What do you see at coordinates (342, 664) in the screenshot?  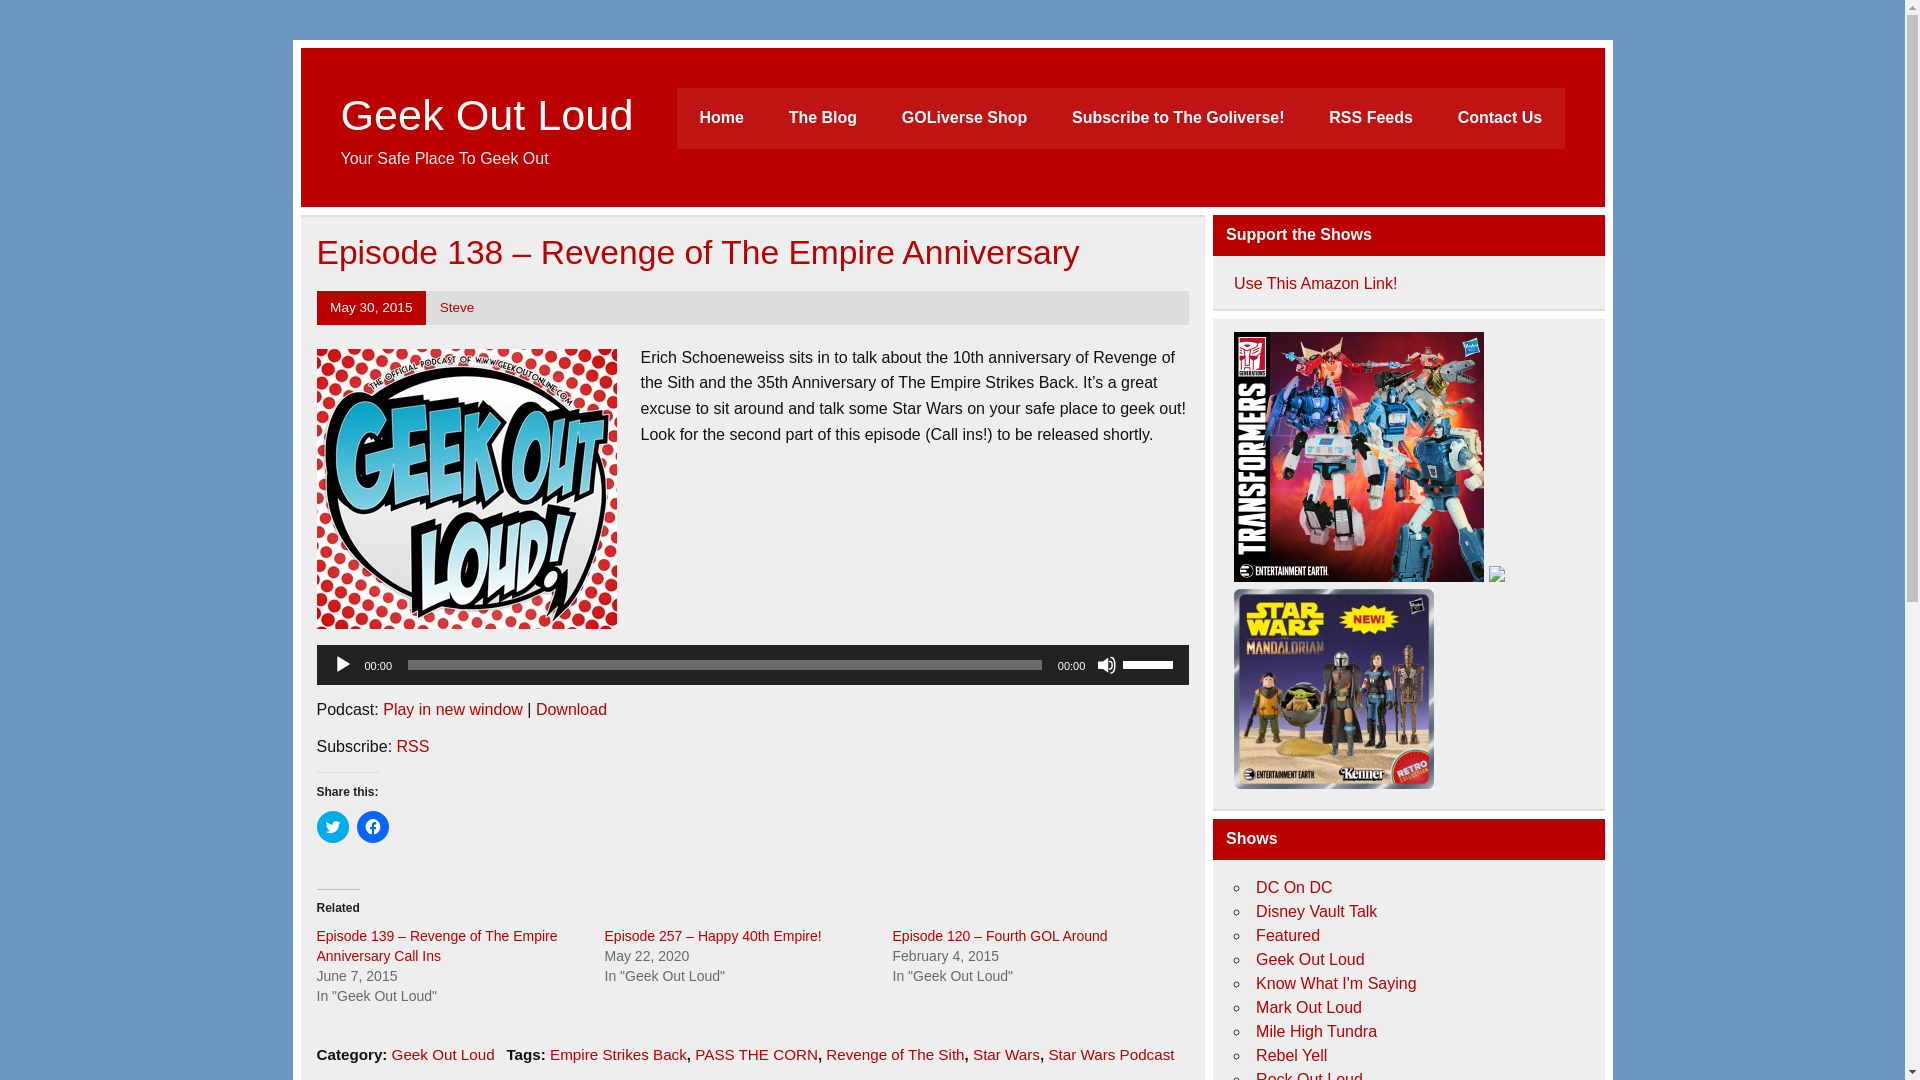 I see `Play` at bounding box center [342, 664].